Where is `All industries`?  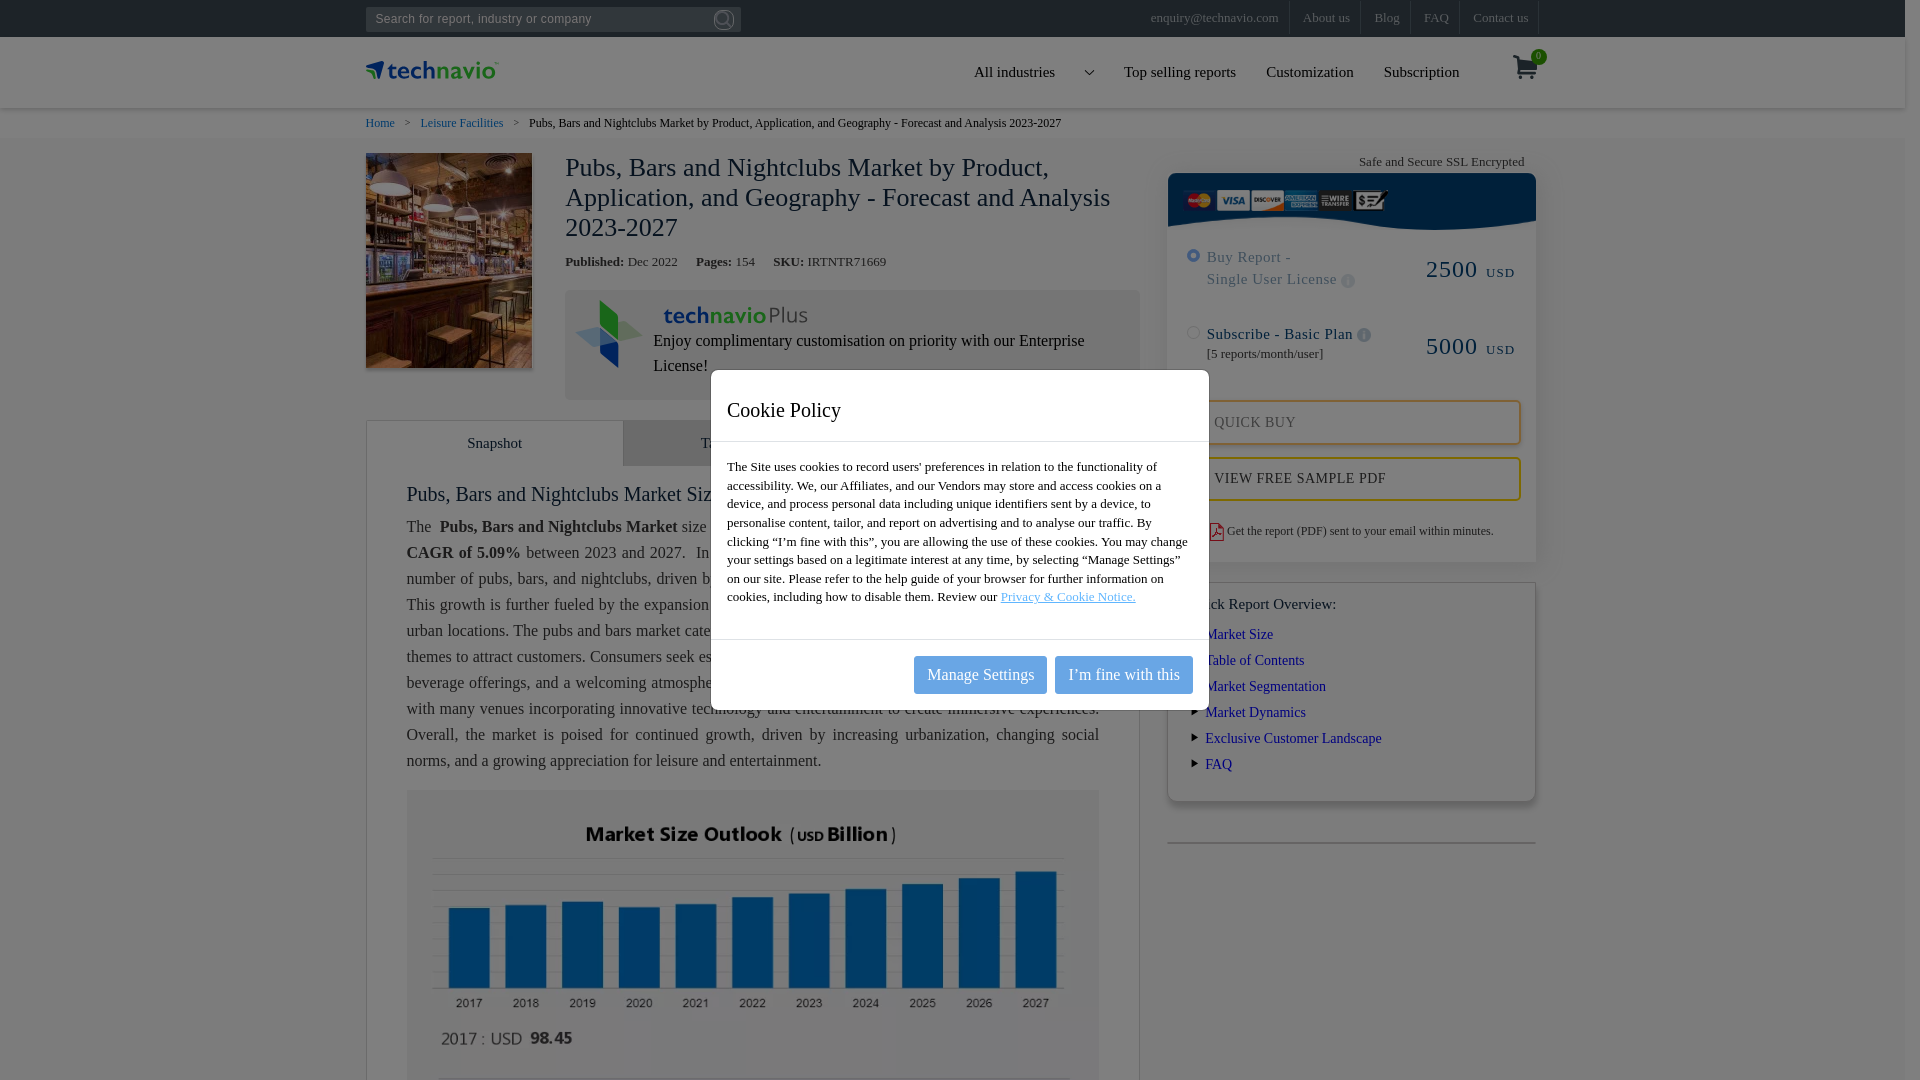 All industries is located at coordinates (1034, 72).